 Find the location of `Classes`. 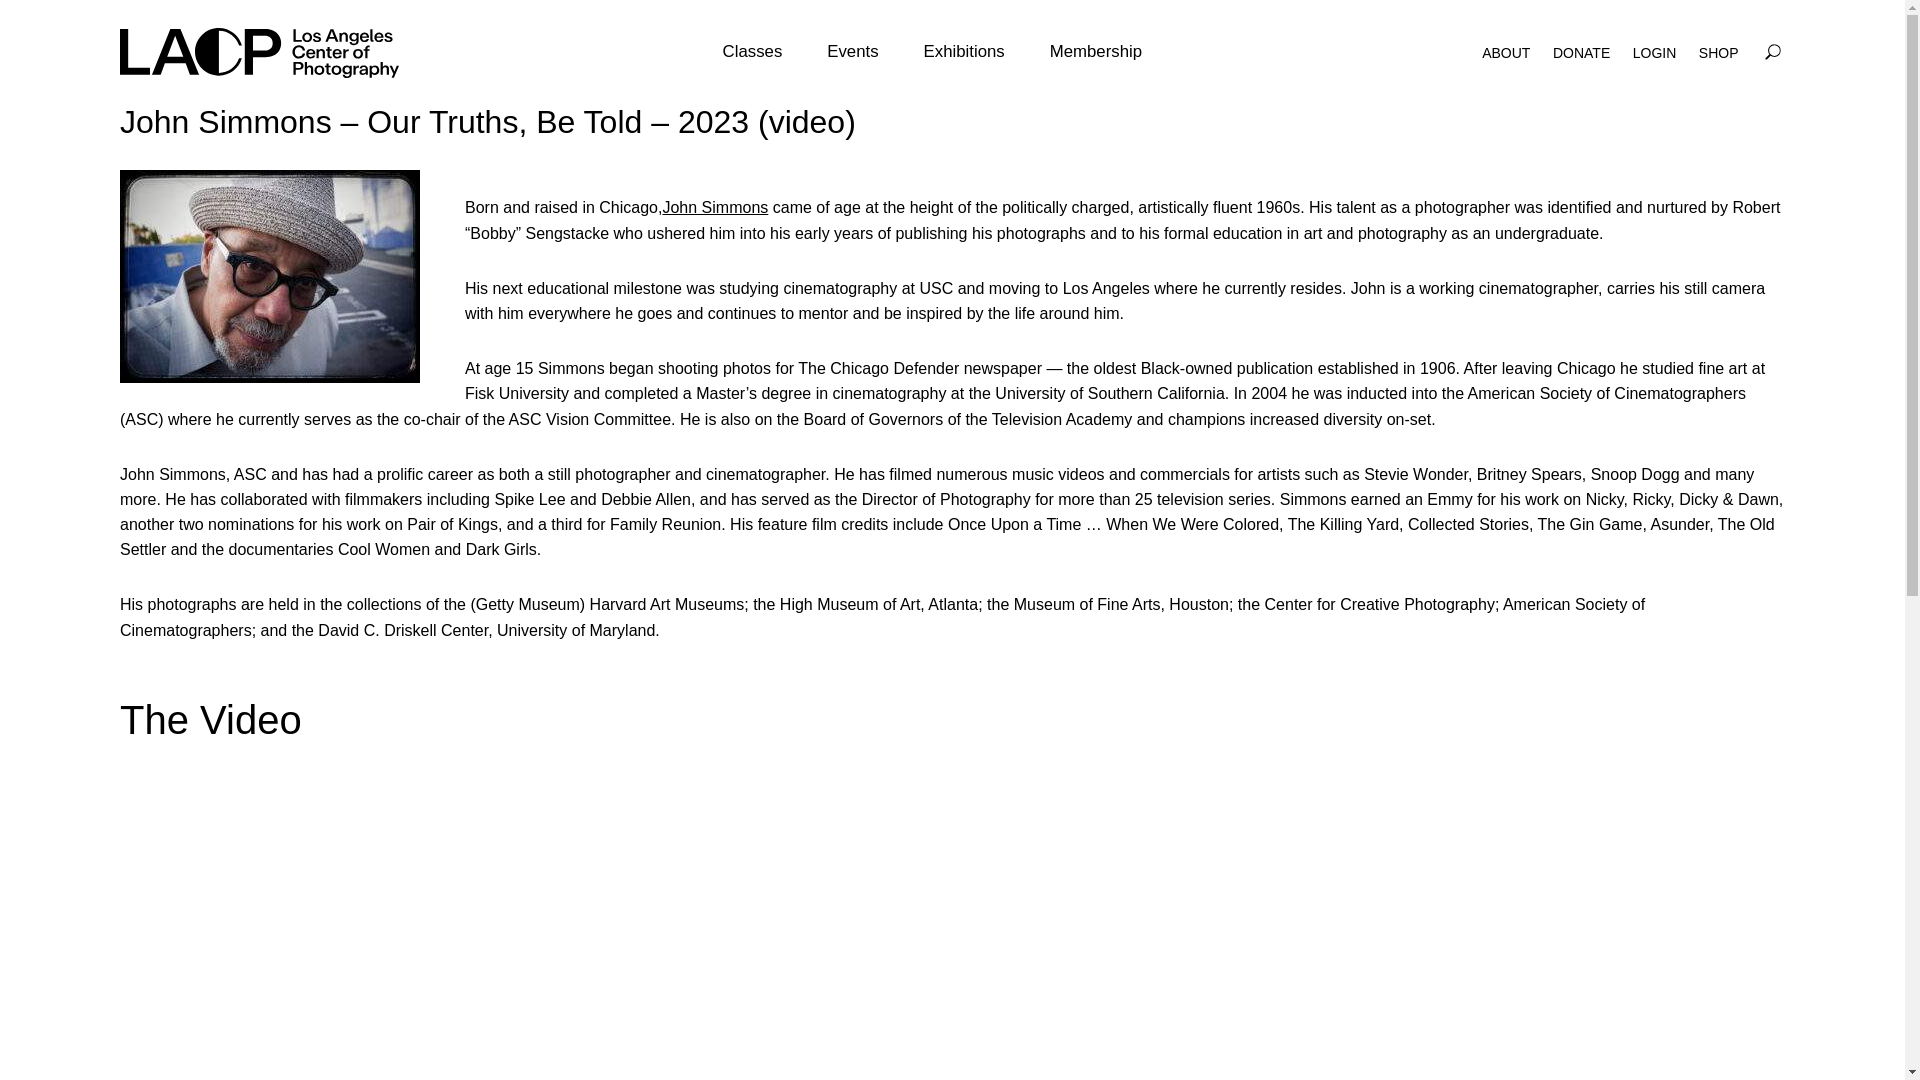

Classes is located at coordinates (753, 52).